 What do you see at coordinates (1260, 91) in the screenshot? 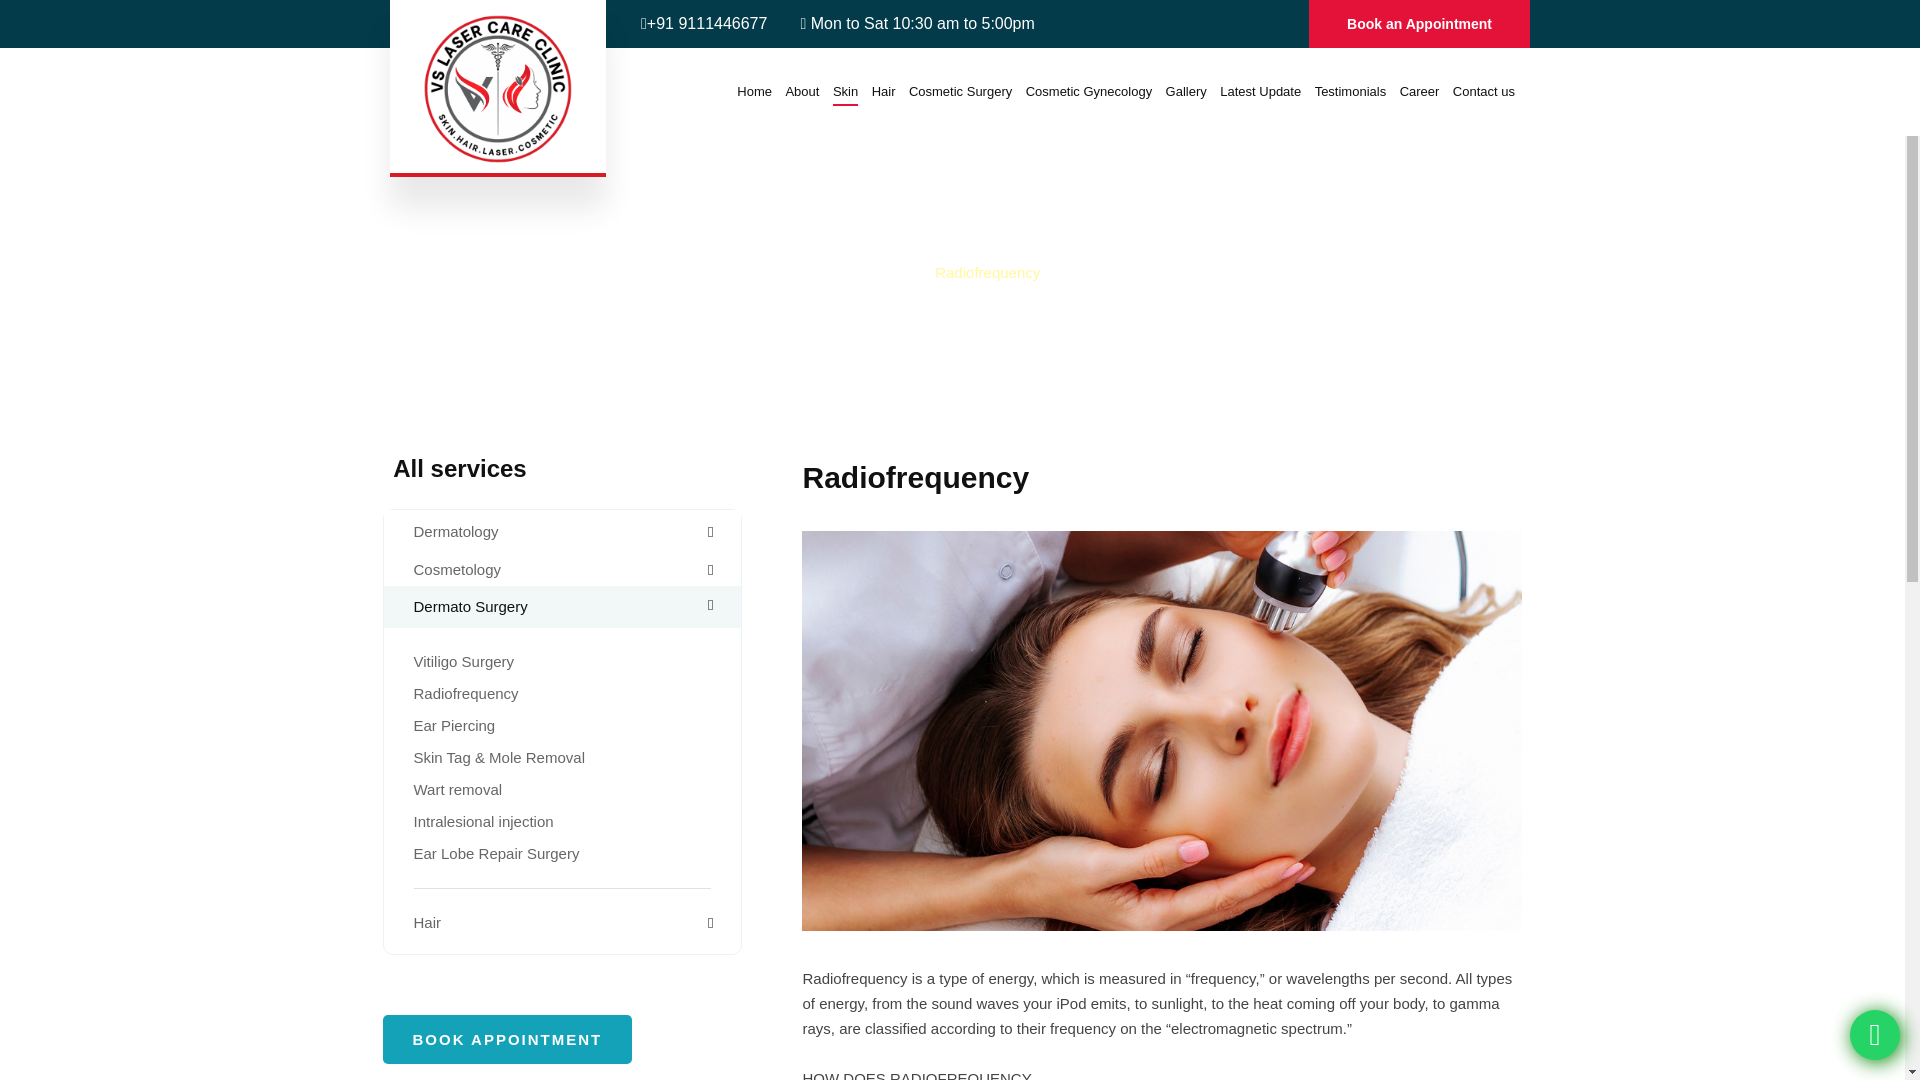
I see `Latest Update` at bounding box center [1260, 91].